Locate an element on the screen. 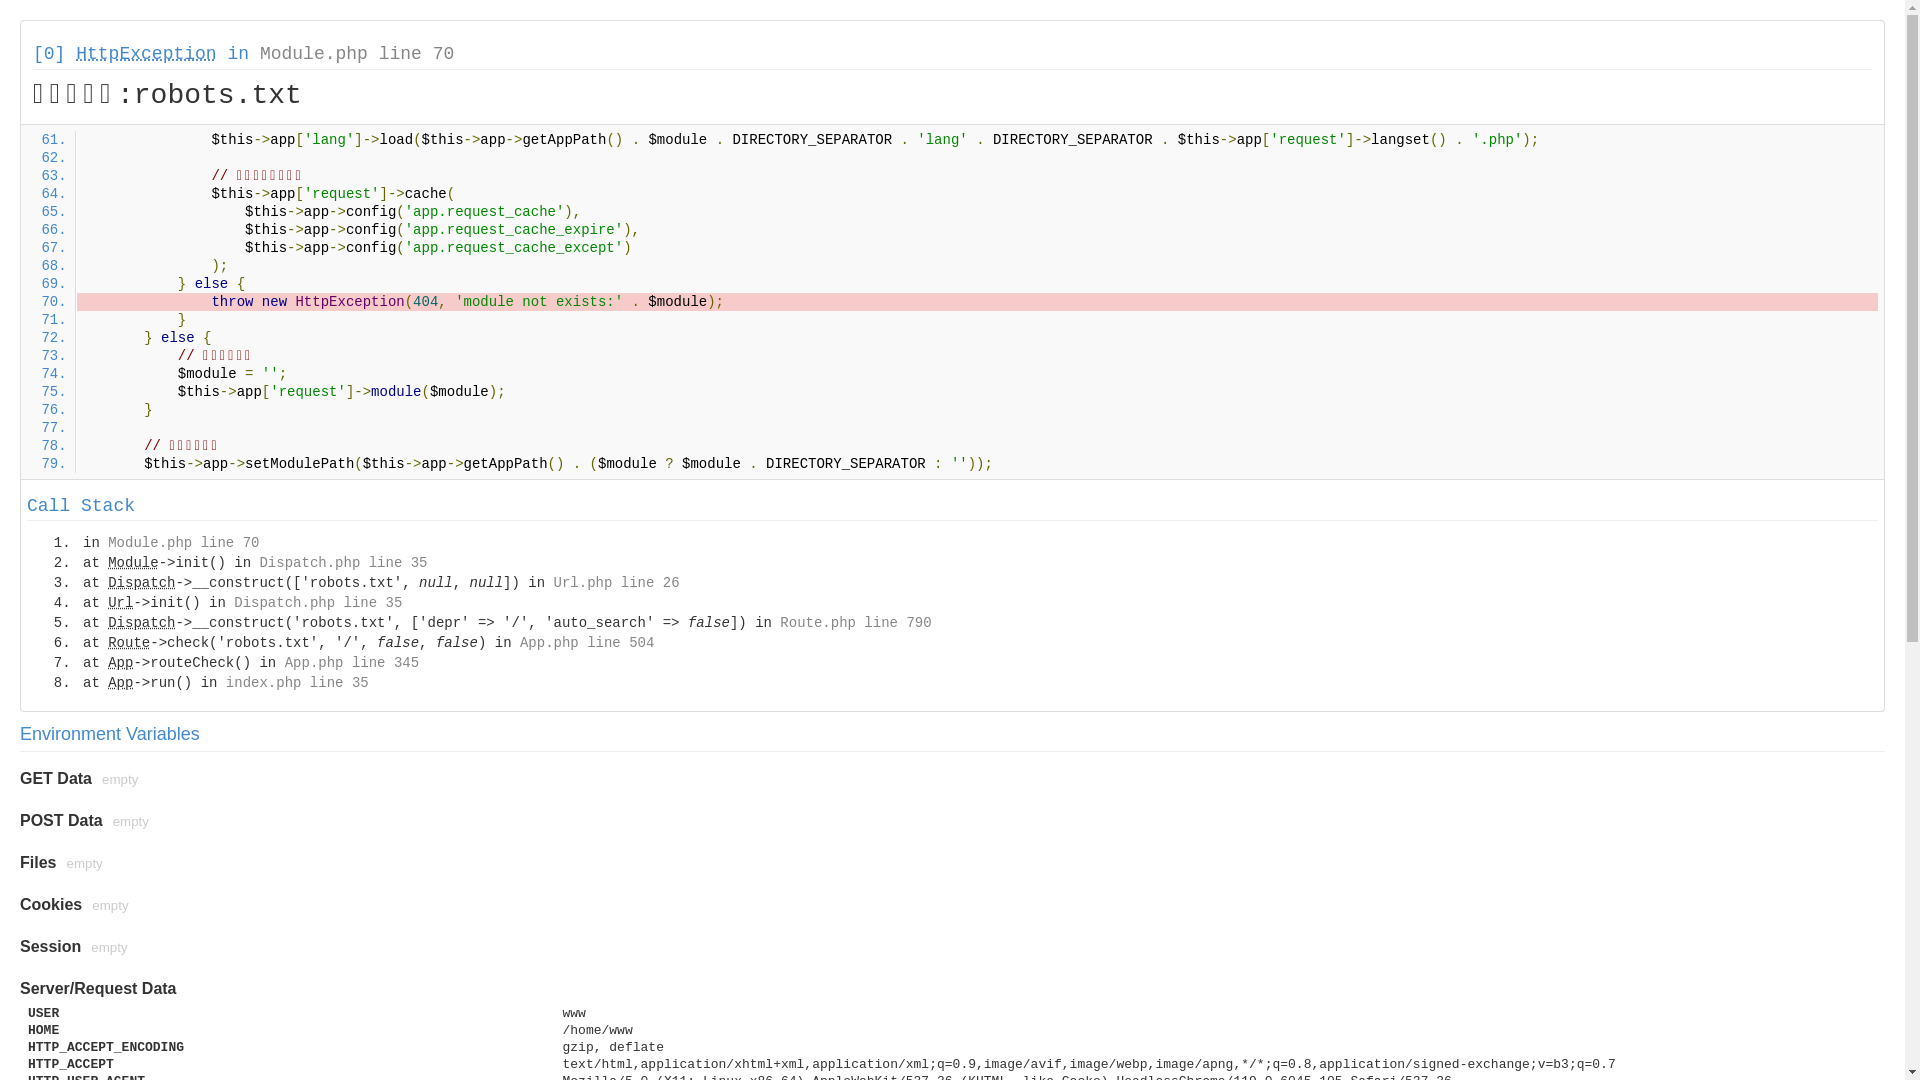 The width and height of the screenshot is (1920, 1080). Route.php line 790 is located at coordinates (856, 623).